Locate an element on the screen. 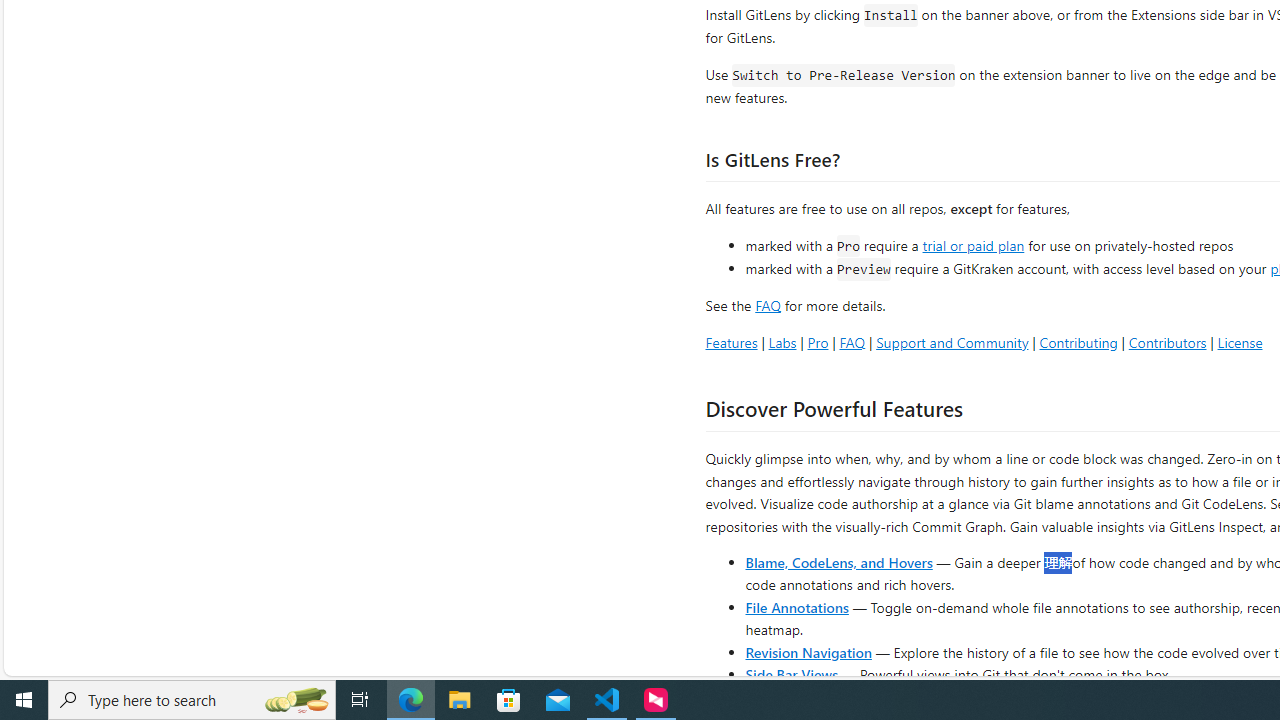  License is located at coordinates (1240, 342).